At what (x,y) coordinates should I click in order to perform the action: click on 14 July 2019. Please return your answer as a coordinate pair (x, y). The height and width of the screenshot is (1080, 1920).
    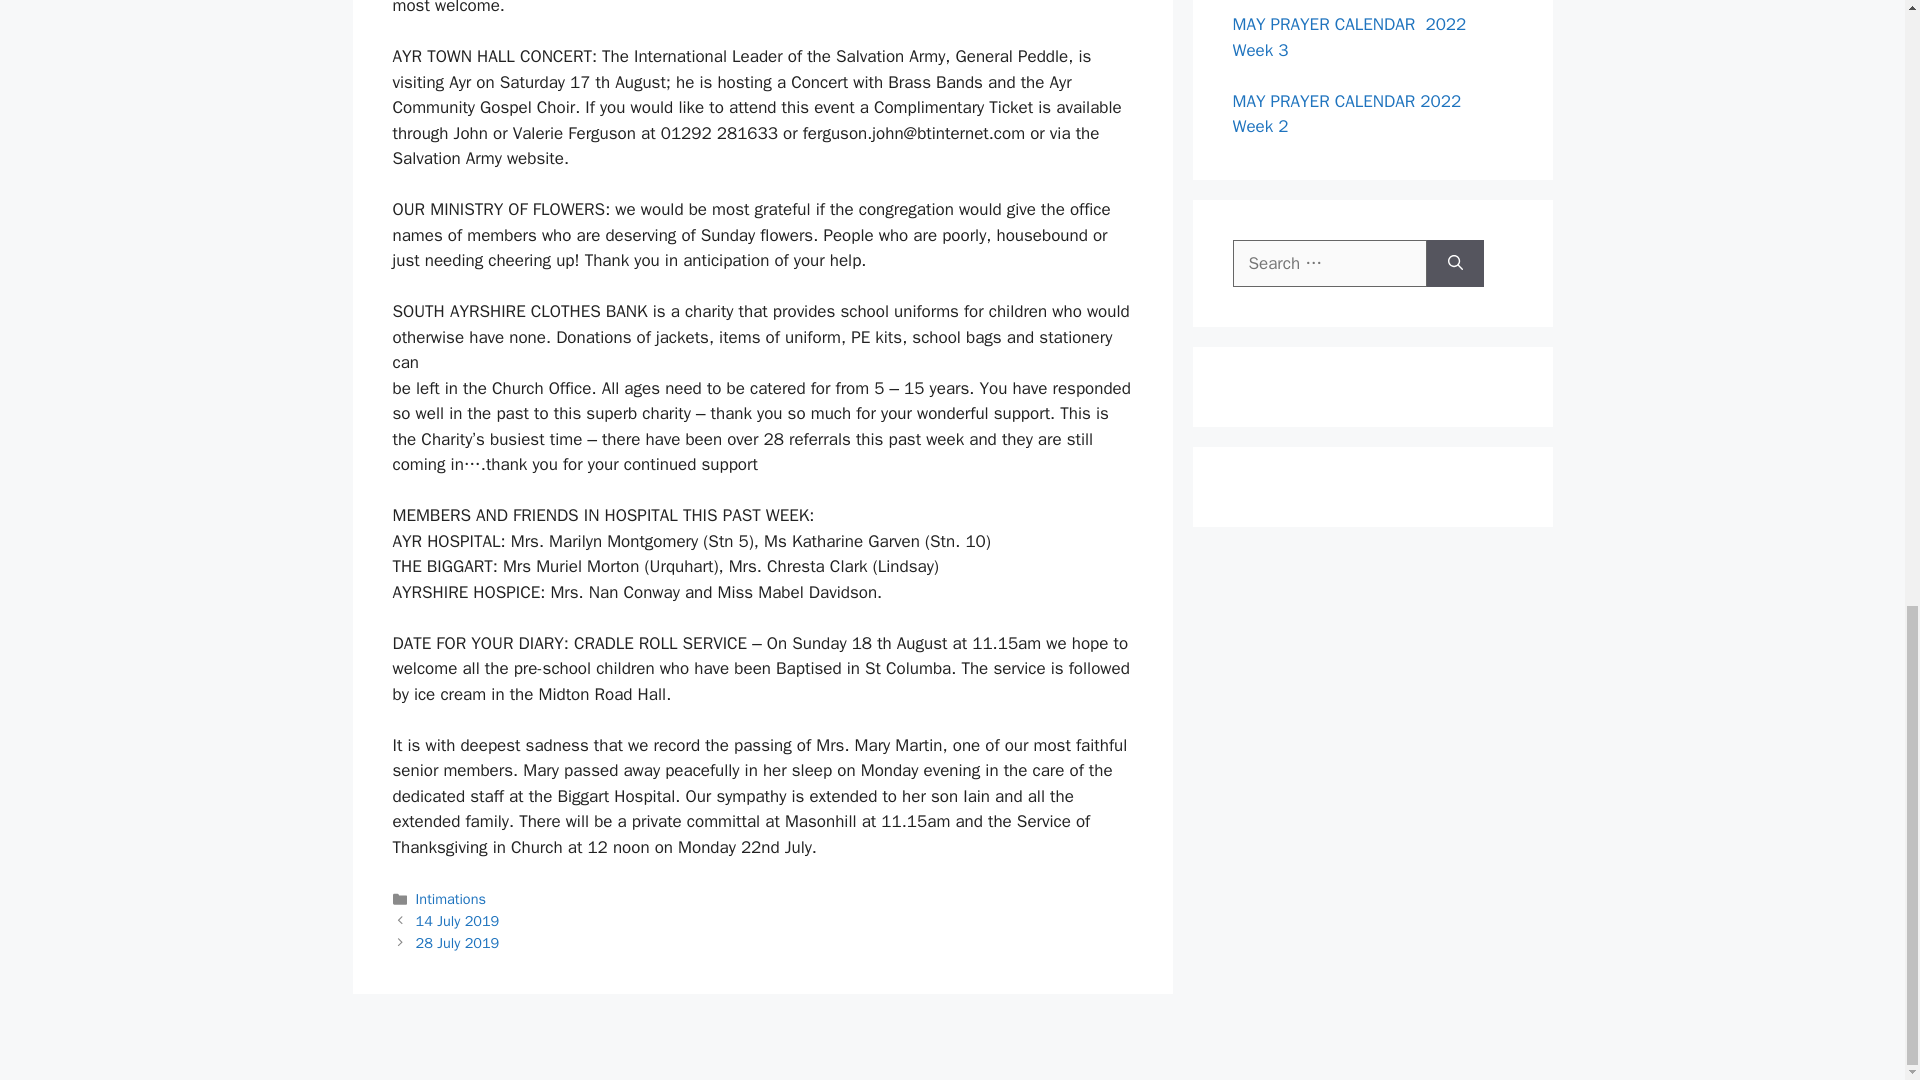
    Looking at the image, I should click on (458, 920).